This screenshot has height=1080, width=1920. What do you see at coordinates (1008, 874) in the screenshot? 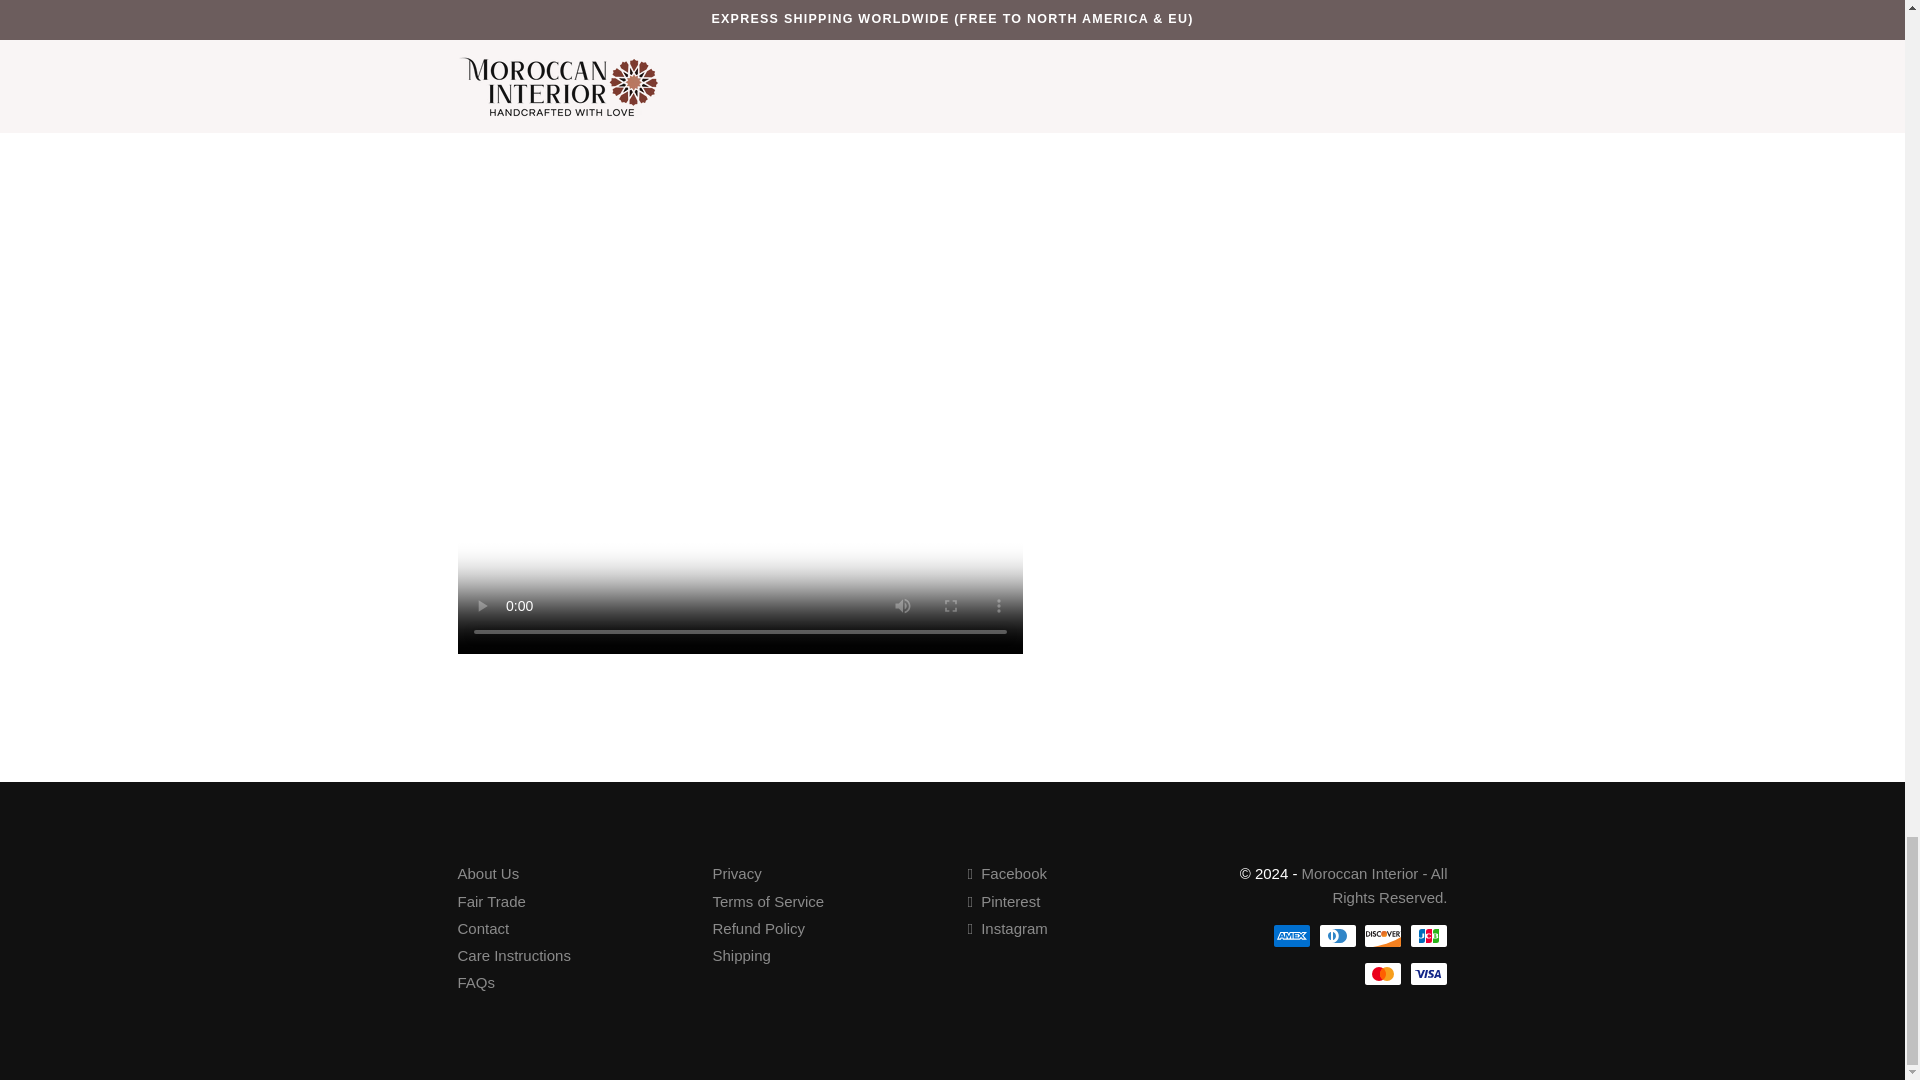
I see `Moroccan Interior on Facebook` at bounding box center [1008, 874].